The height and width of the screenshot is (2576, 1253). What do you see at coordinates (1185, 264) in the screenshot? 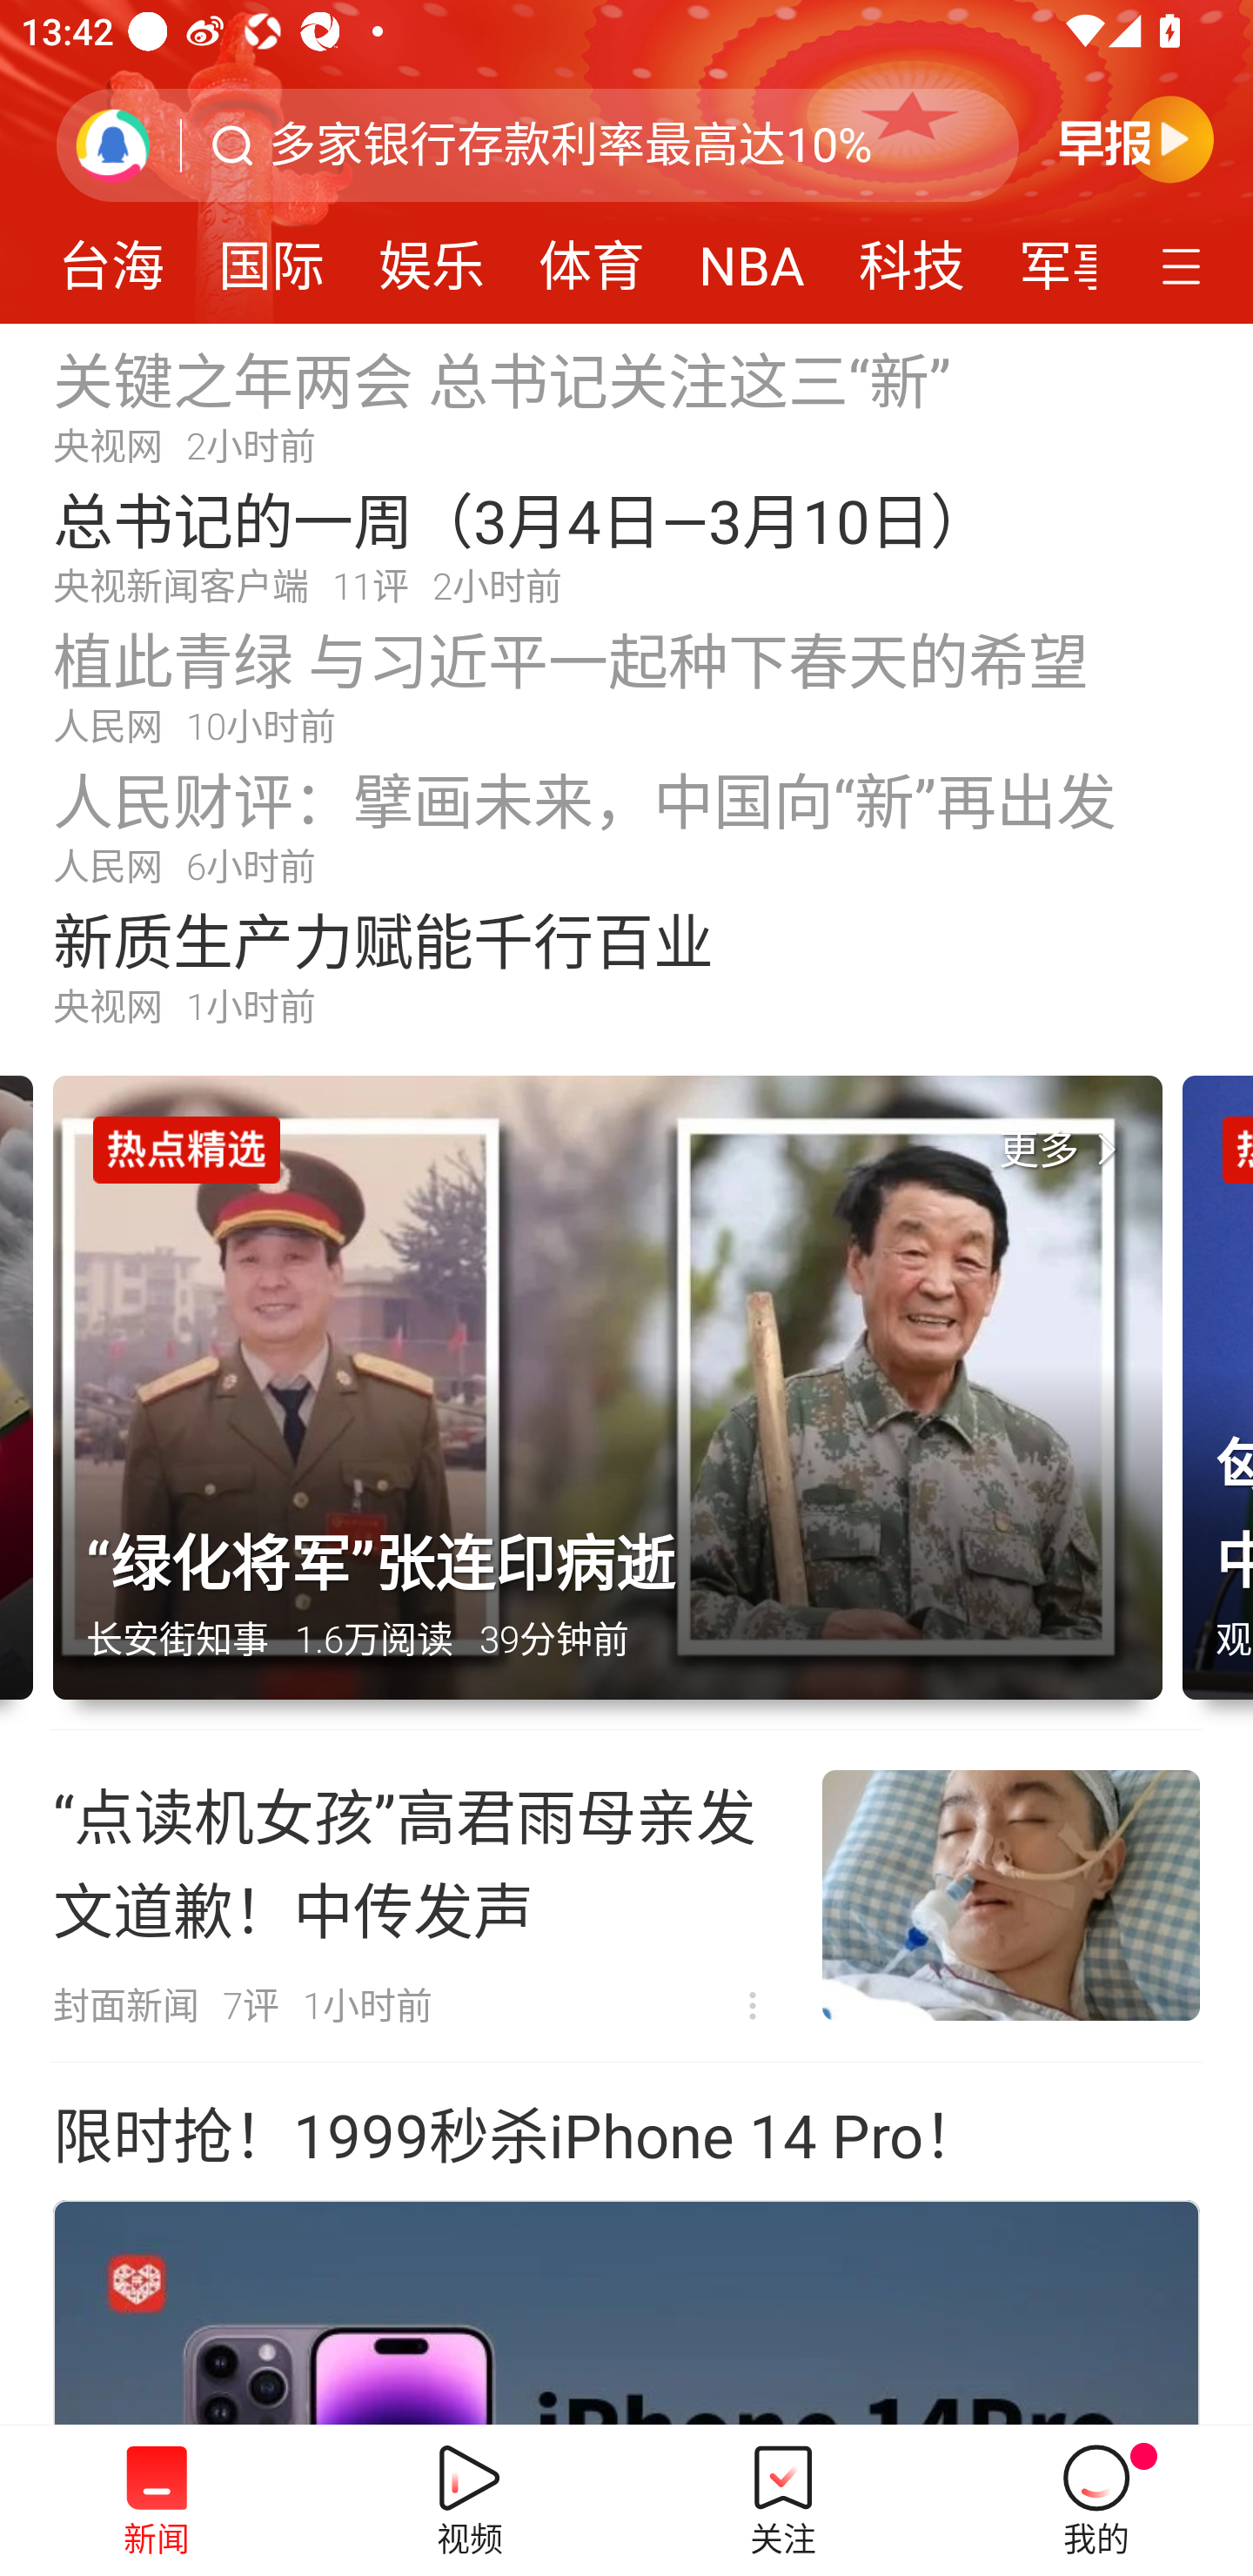
I see ` 定制频道` at bounding box center [1185, 264].